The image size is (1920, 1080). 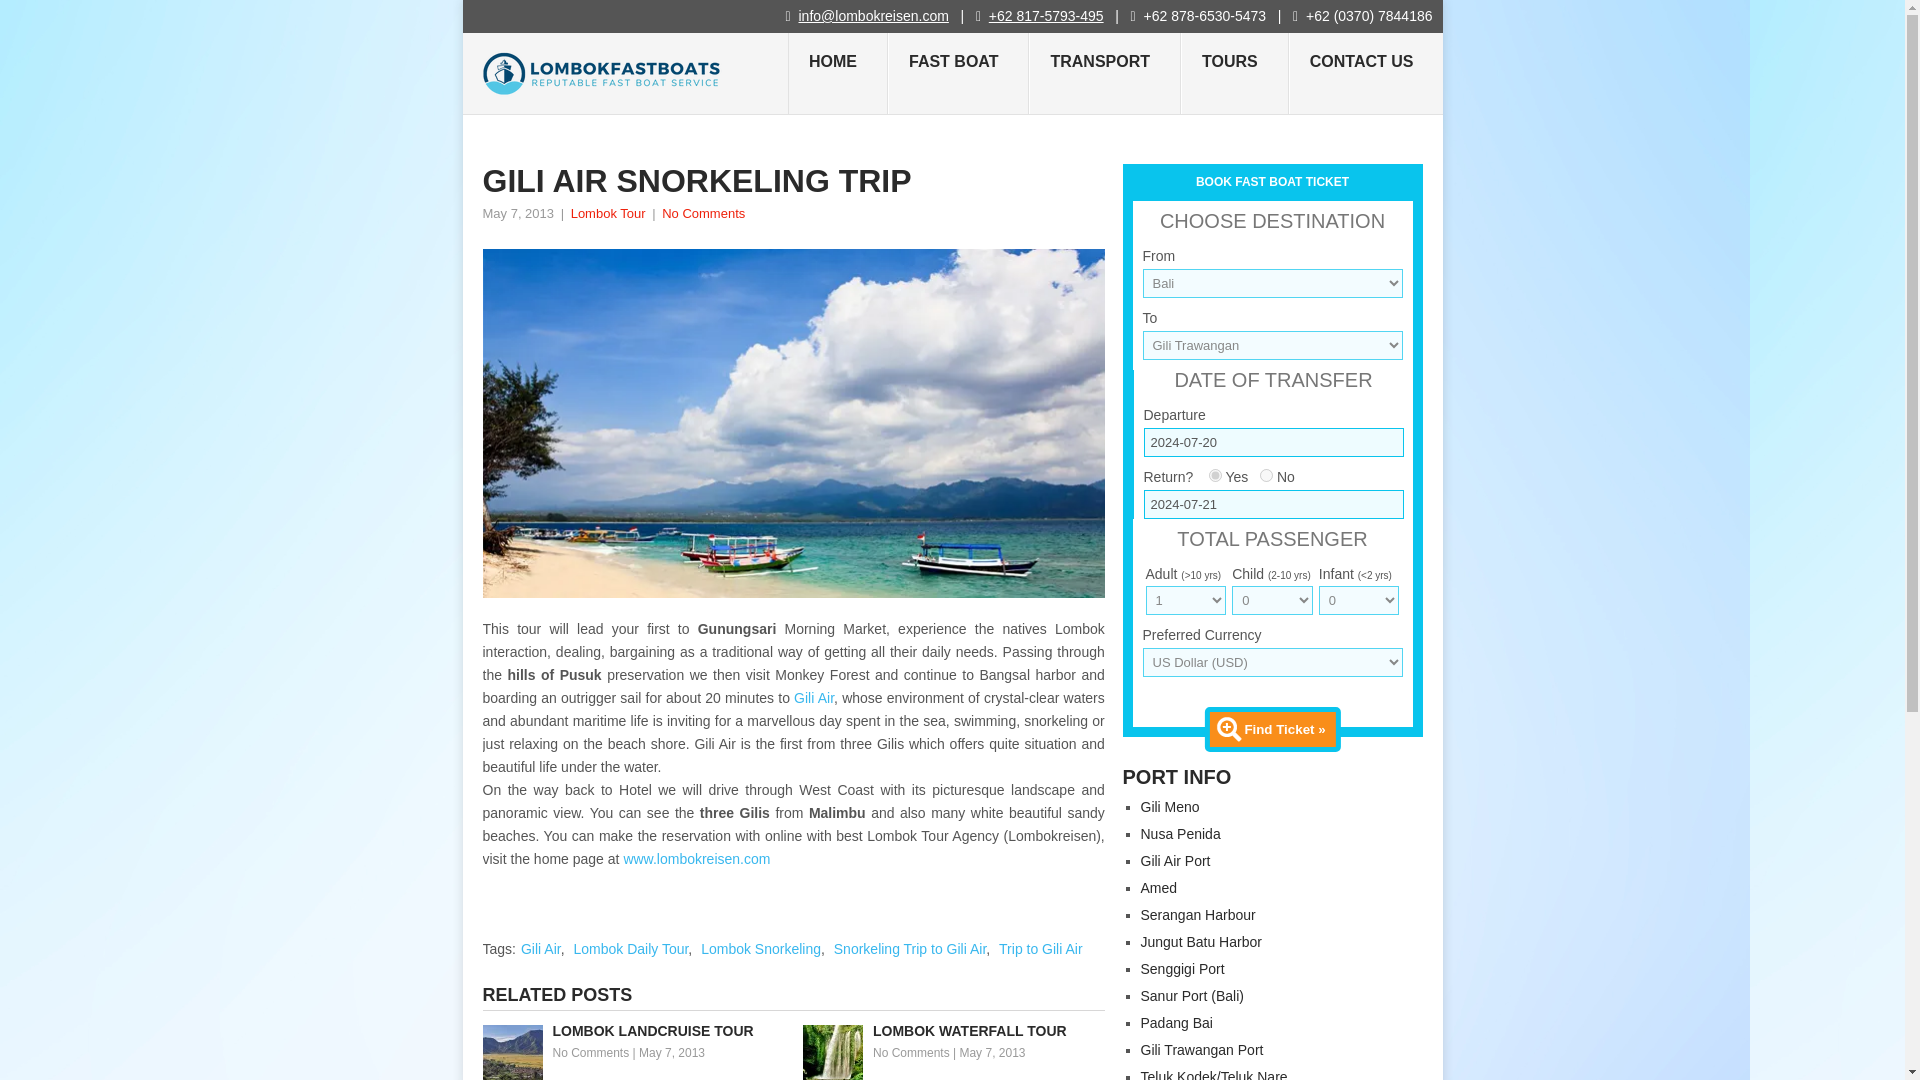 What do you see at coordinates (1169, 807) in the screenshot?
I see `Gili Meno` at bounding box center [1169, 807].